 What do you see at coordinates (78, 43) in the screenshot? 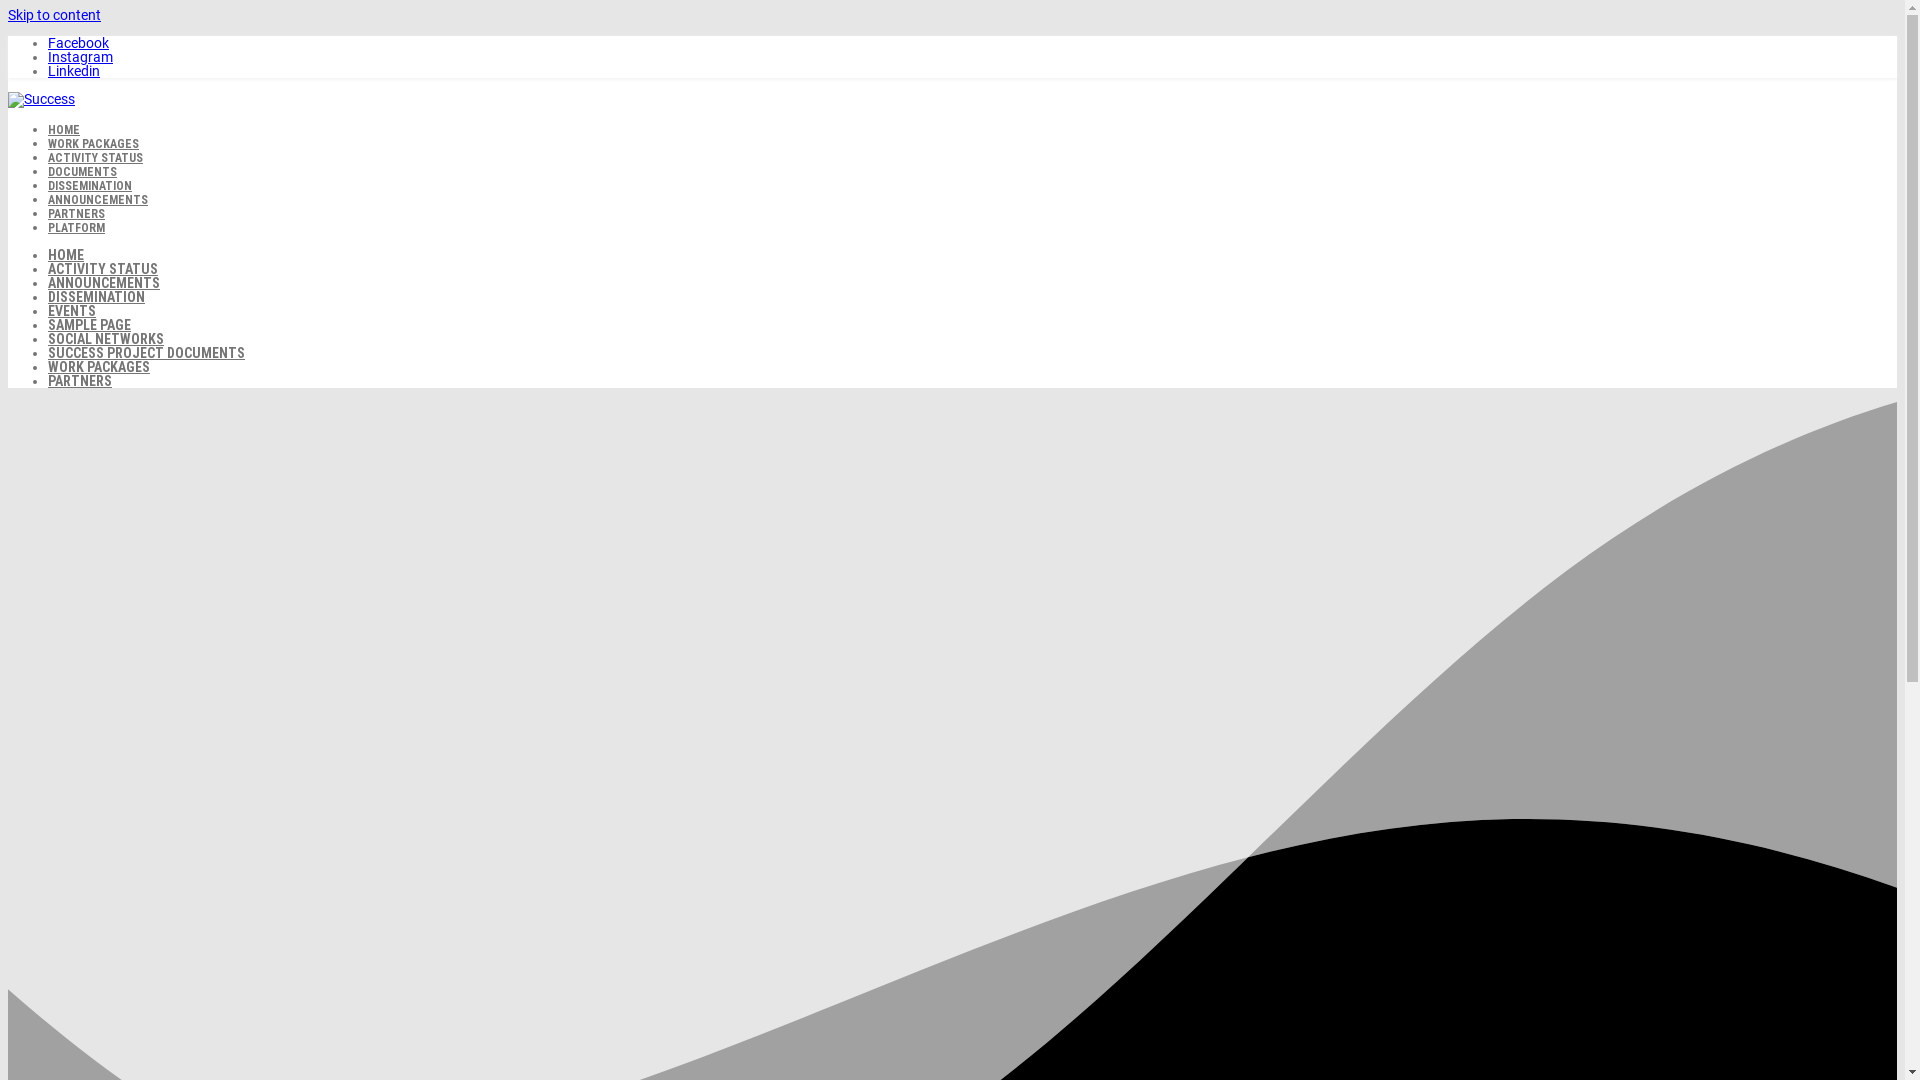
I see `Facebook` at bounding box center [78, 43].